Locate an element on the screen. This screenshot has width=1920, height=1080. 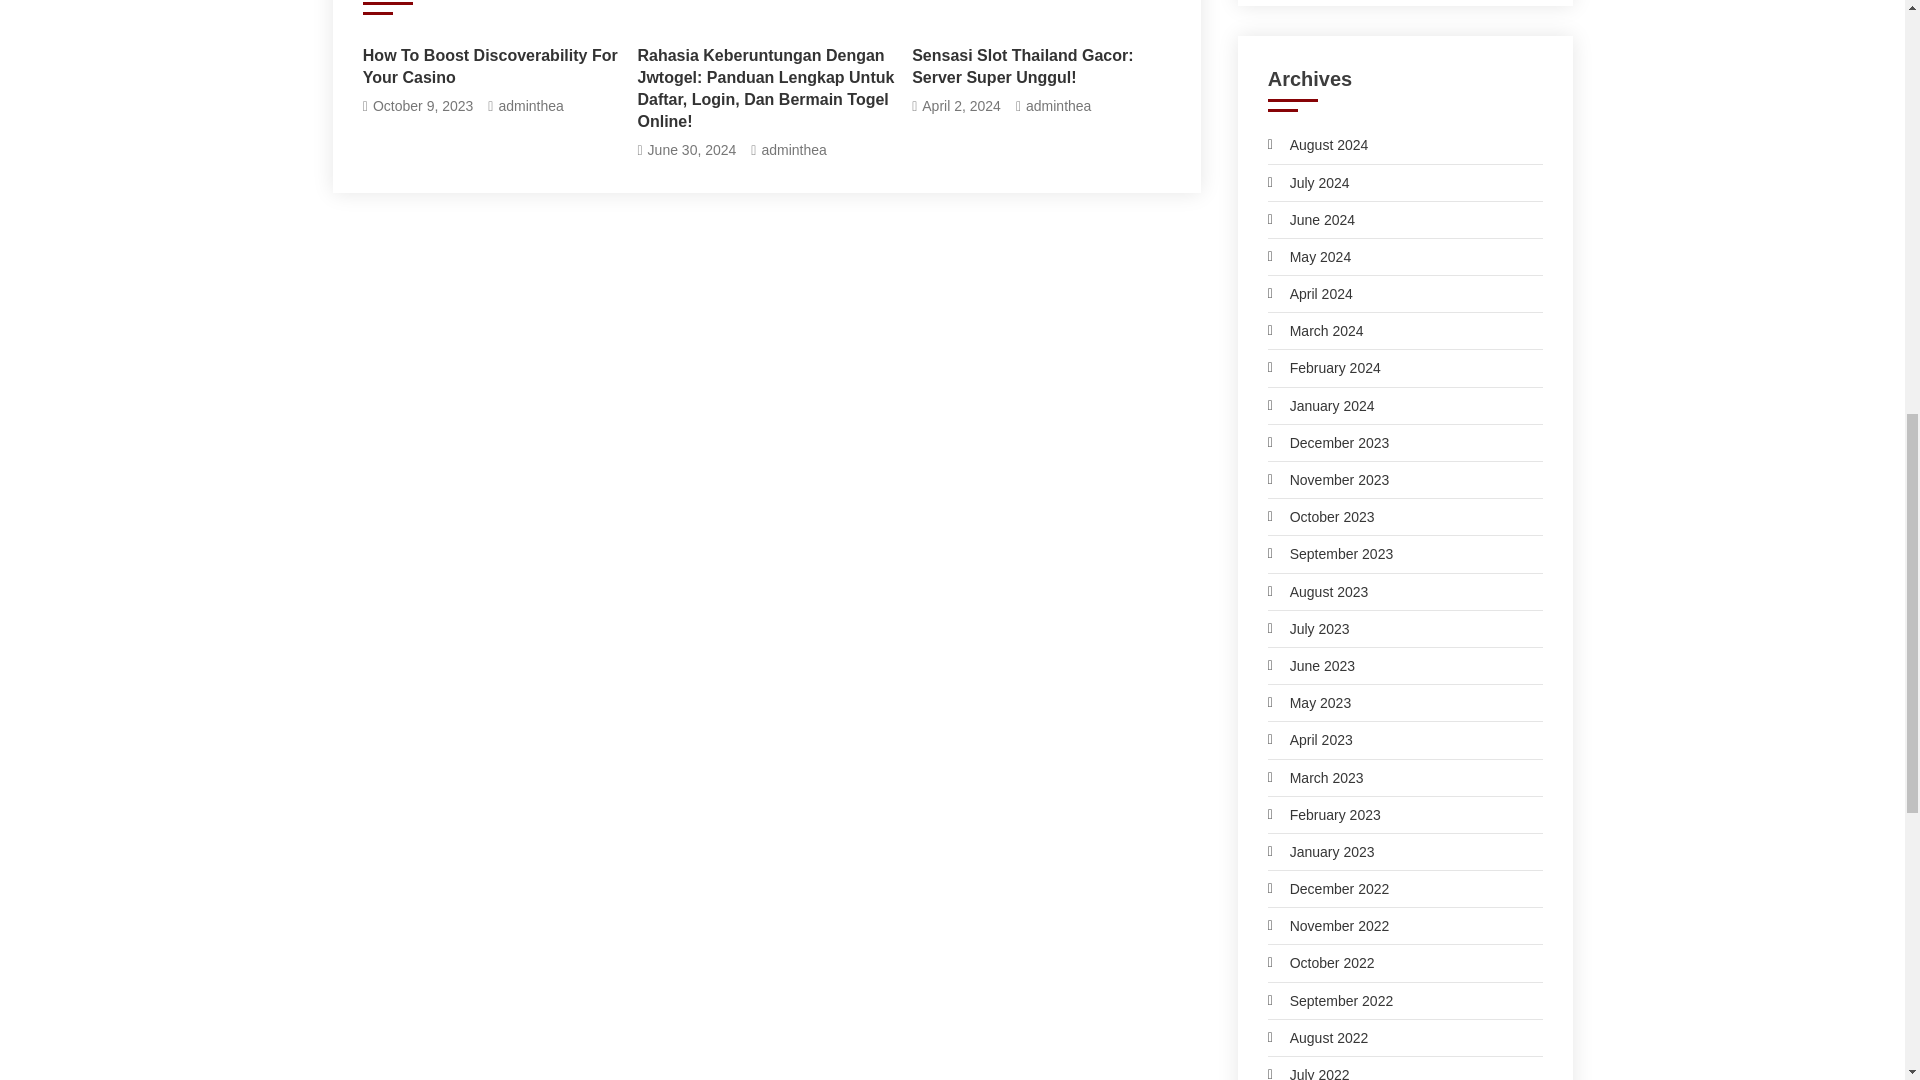
June 30, 2024 is located at coordinates (692, 150).